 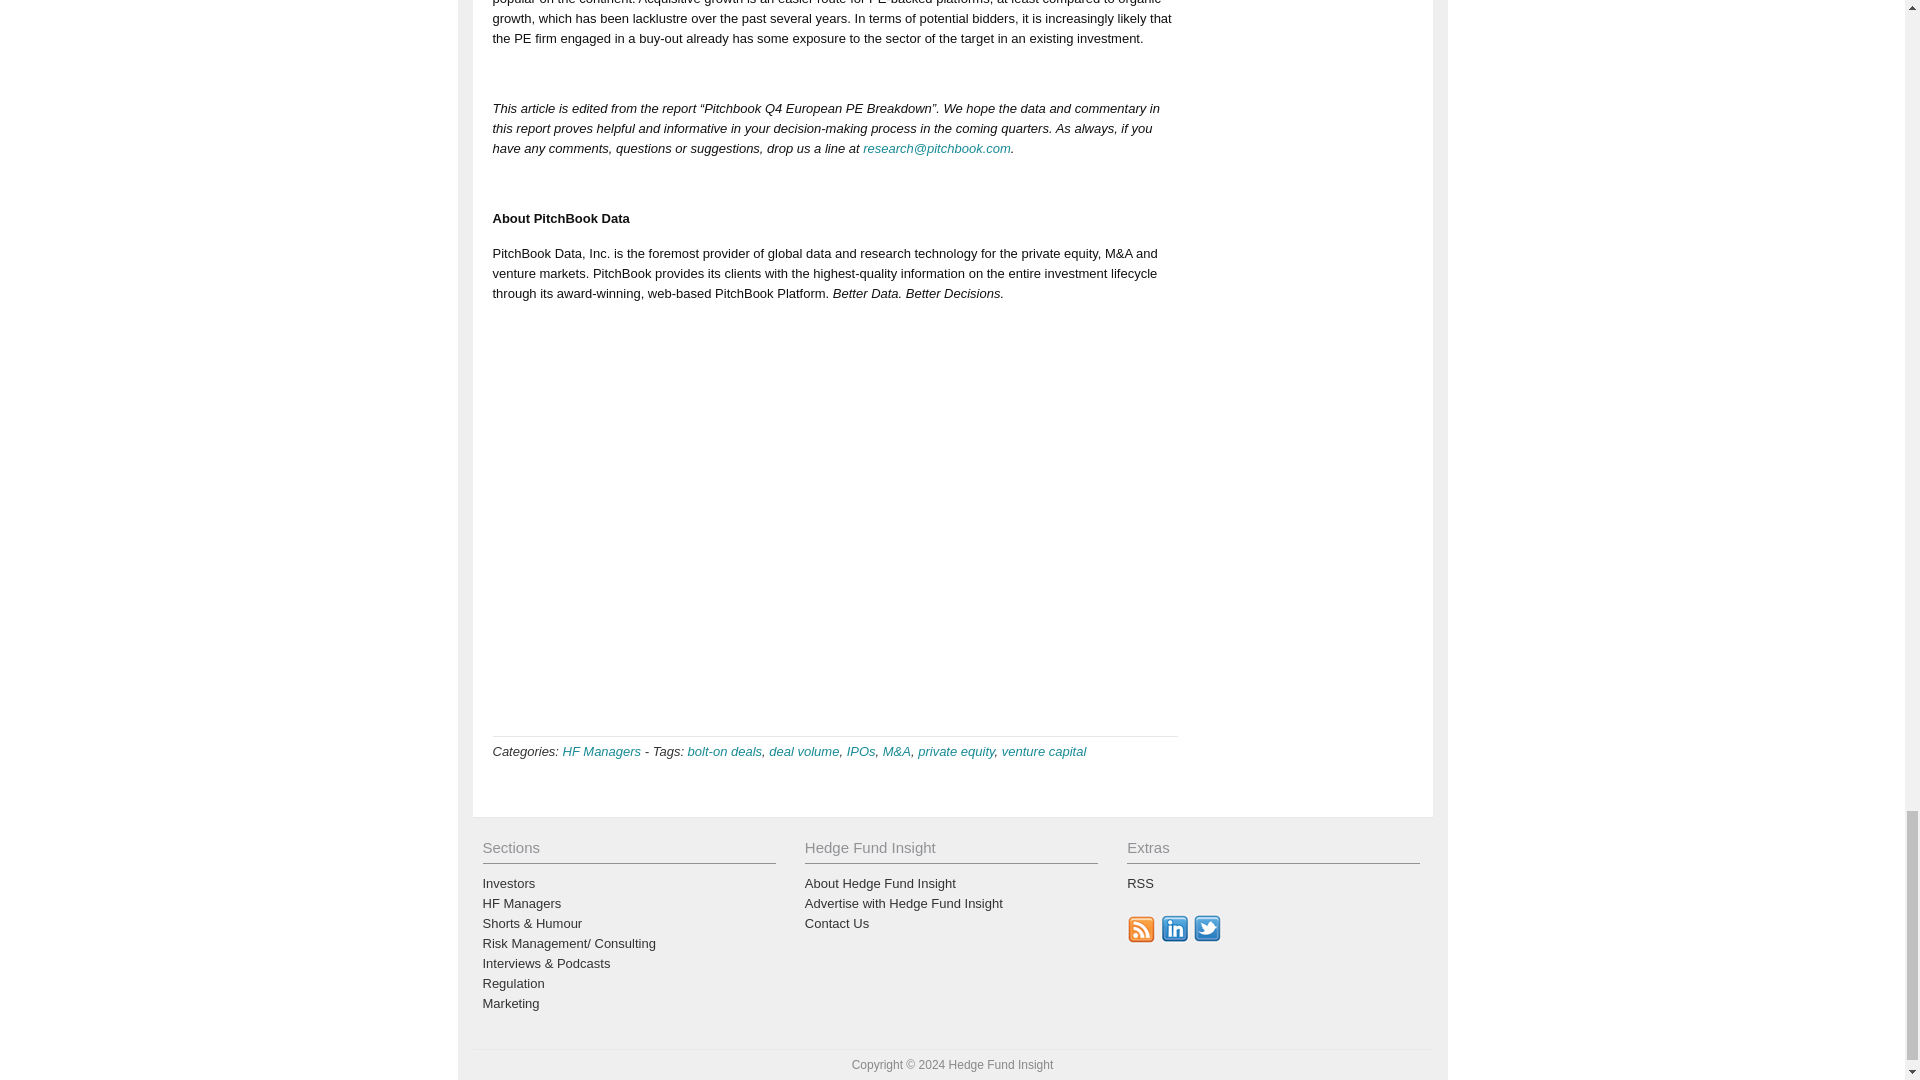 I want to click on venture capital, so click(x=1044, y=752).